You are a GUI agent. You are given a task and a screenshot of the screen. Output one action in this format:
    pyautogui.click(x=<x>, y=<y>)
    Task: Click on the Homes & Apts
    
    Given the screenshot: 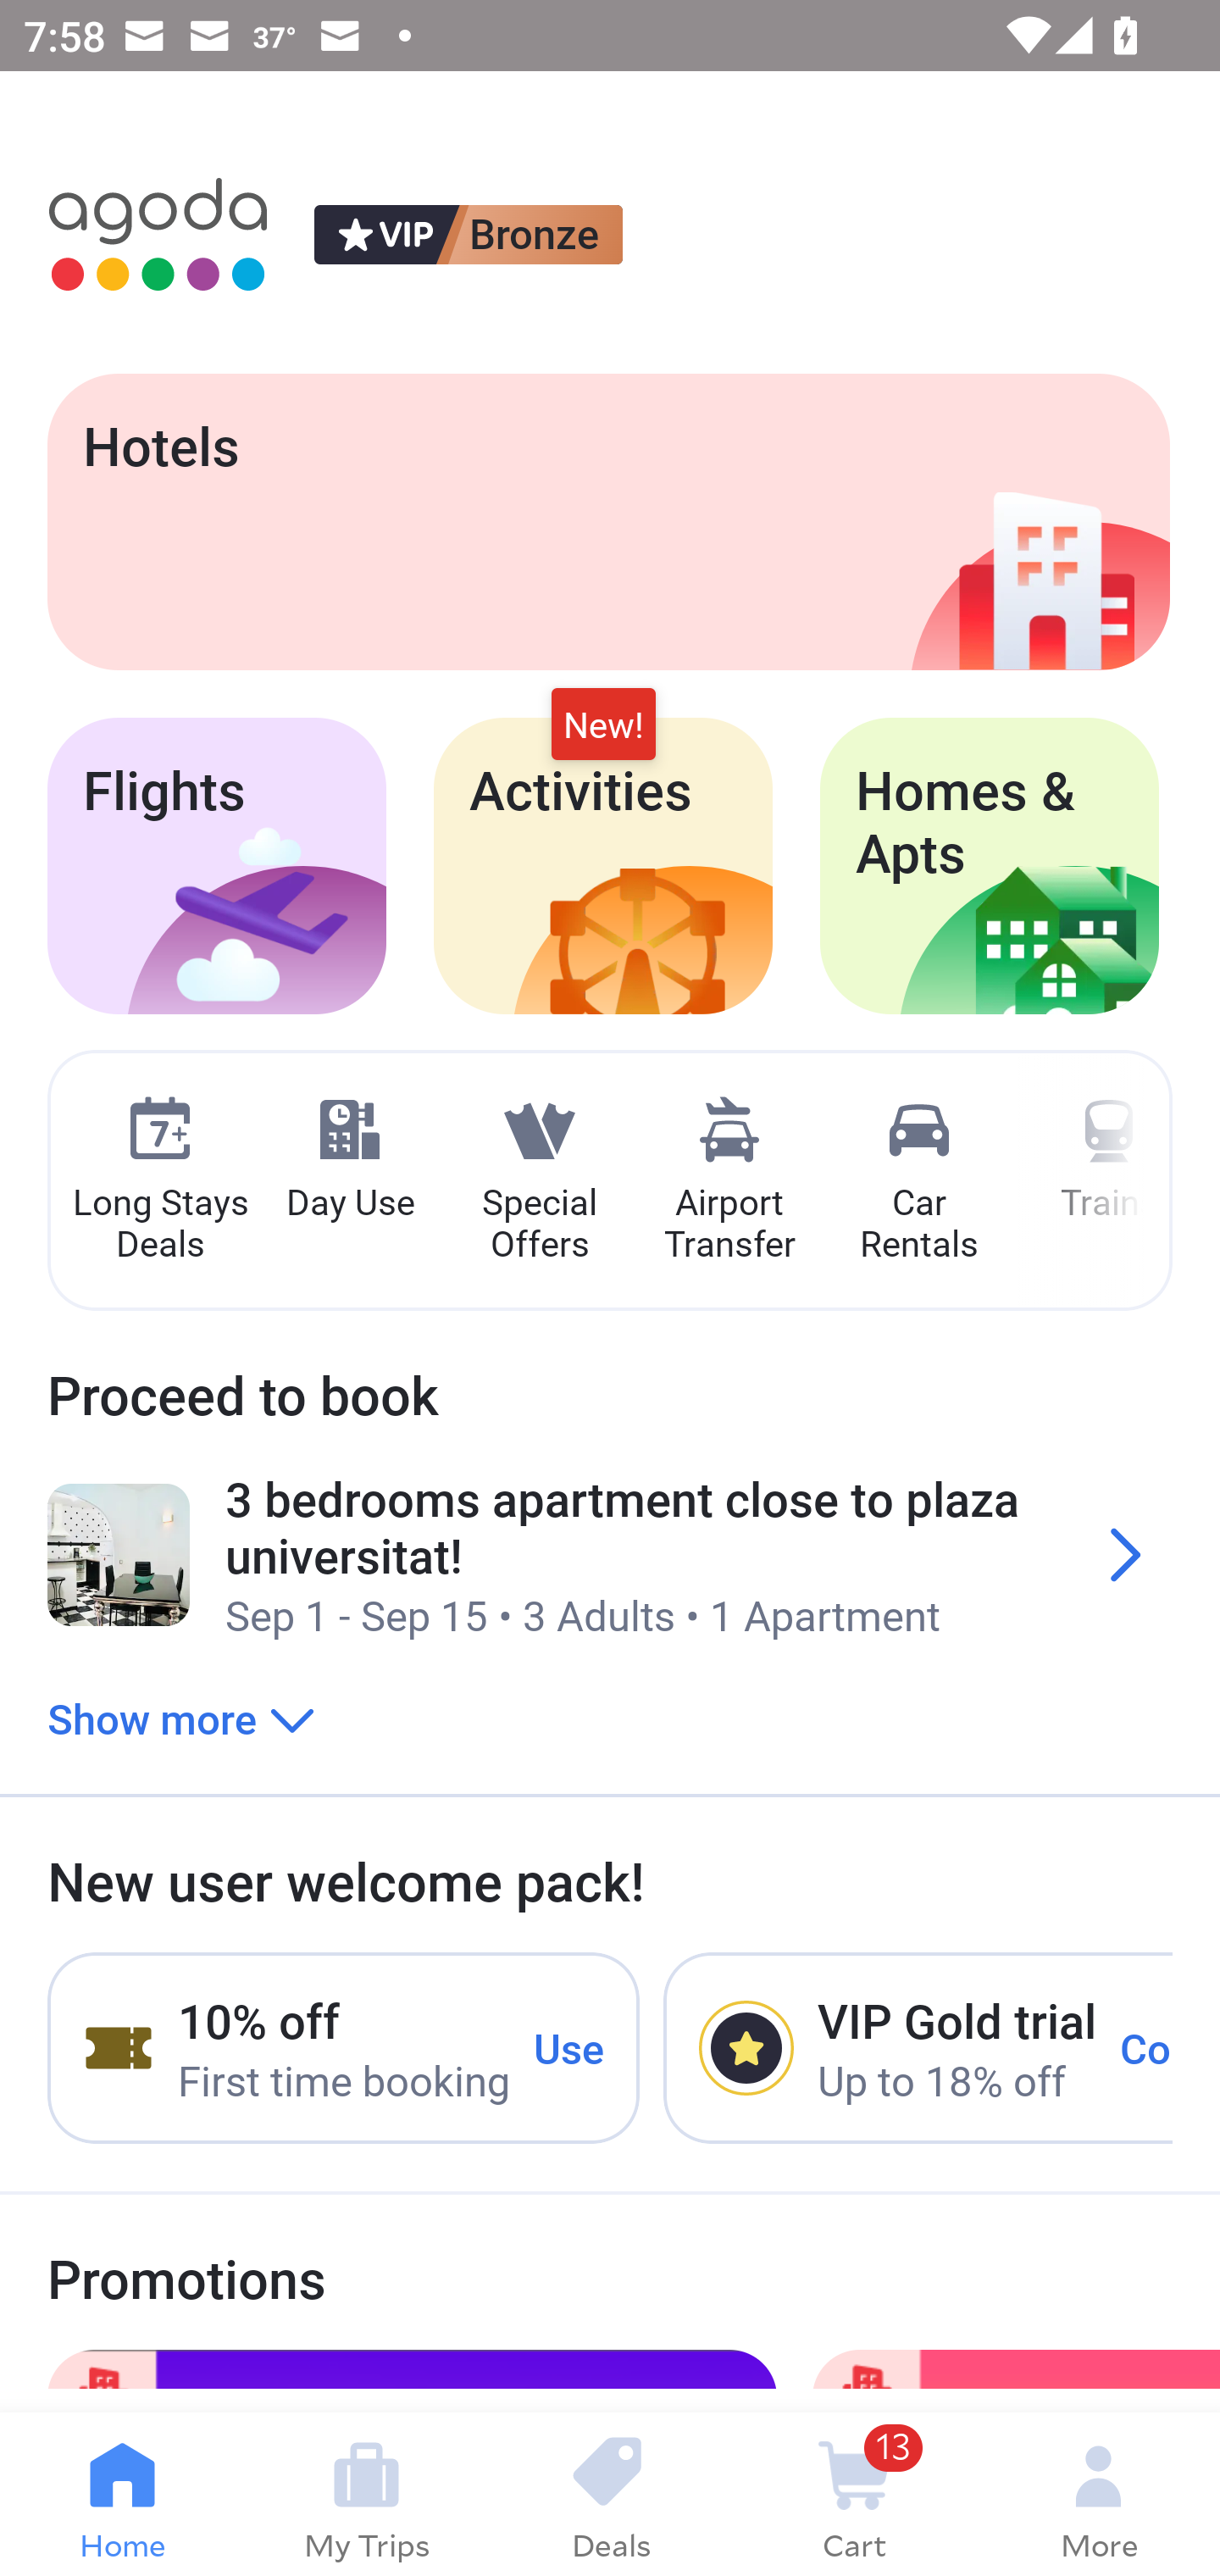 What is the action you would take?
    pyautogui.click(x=990, y=866)
    